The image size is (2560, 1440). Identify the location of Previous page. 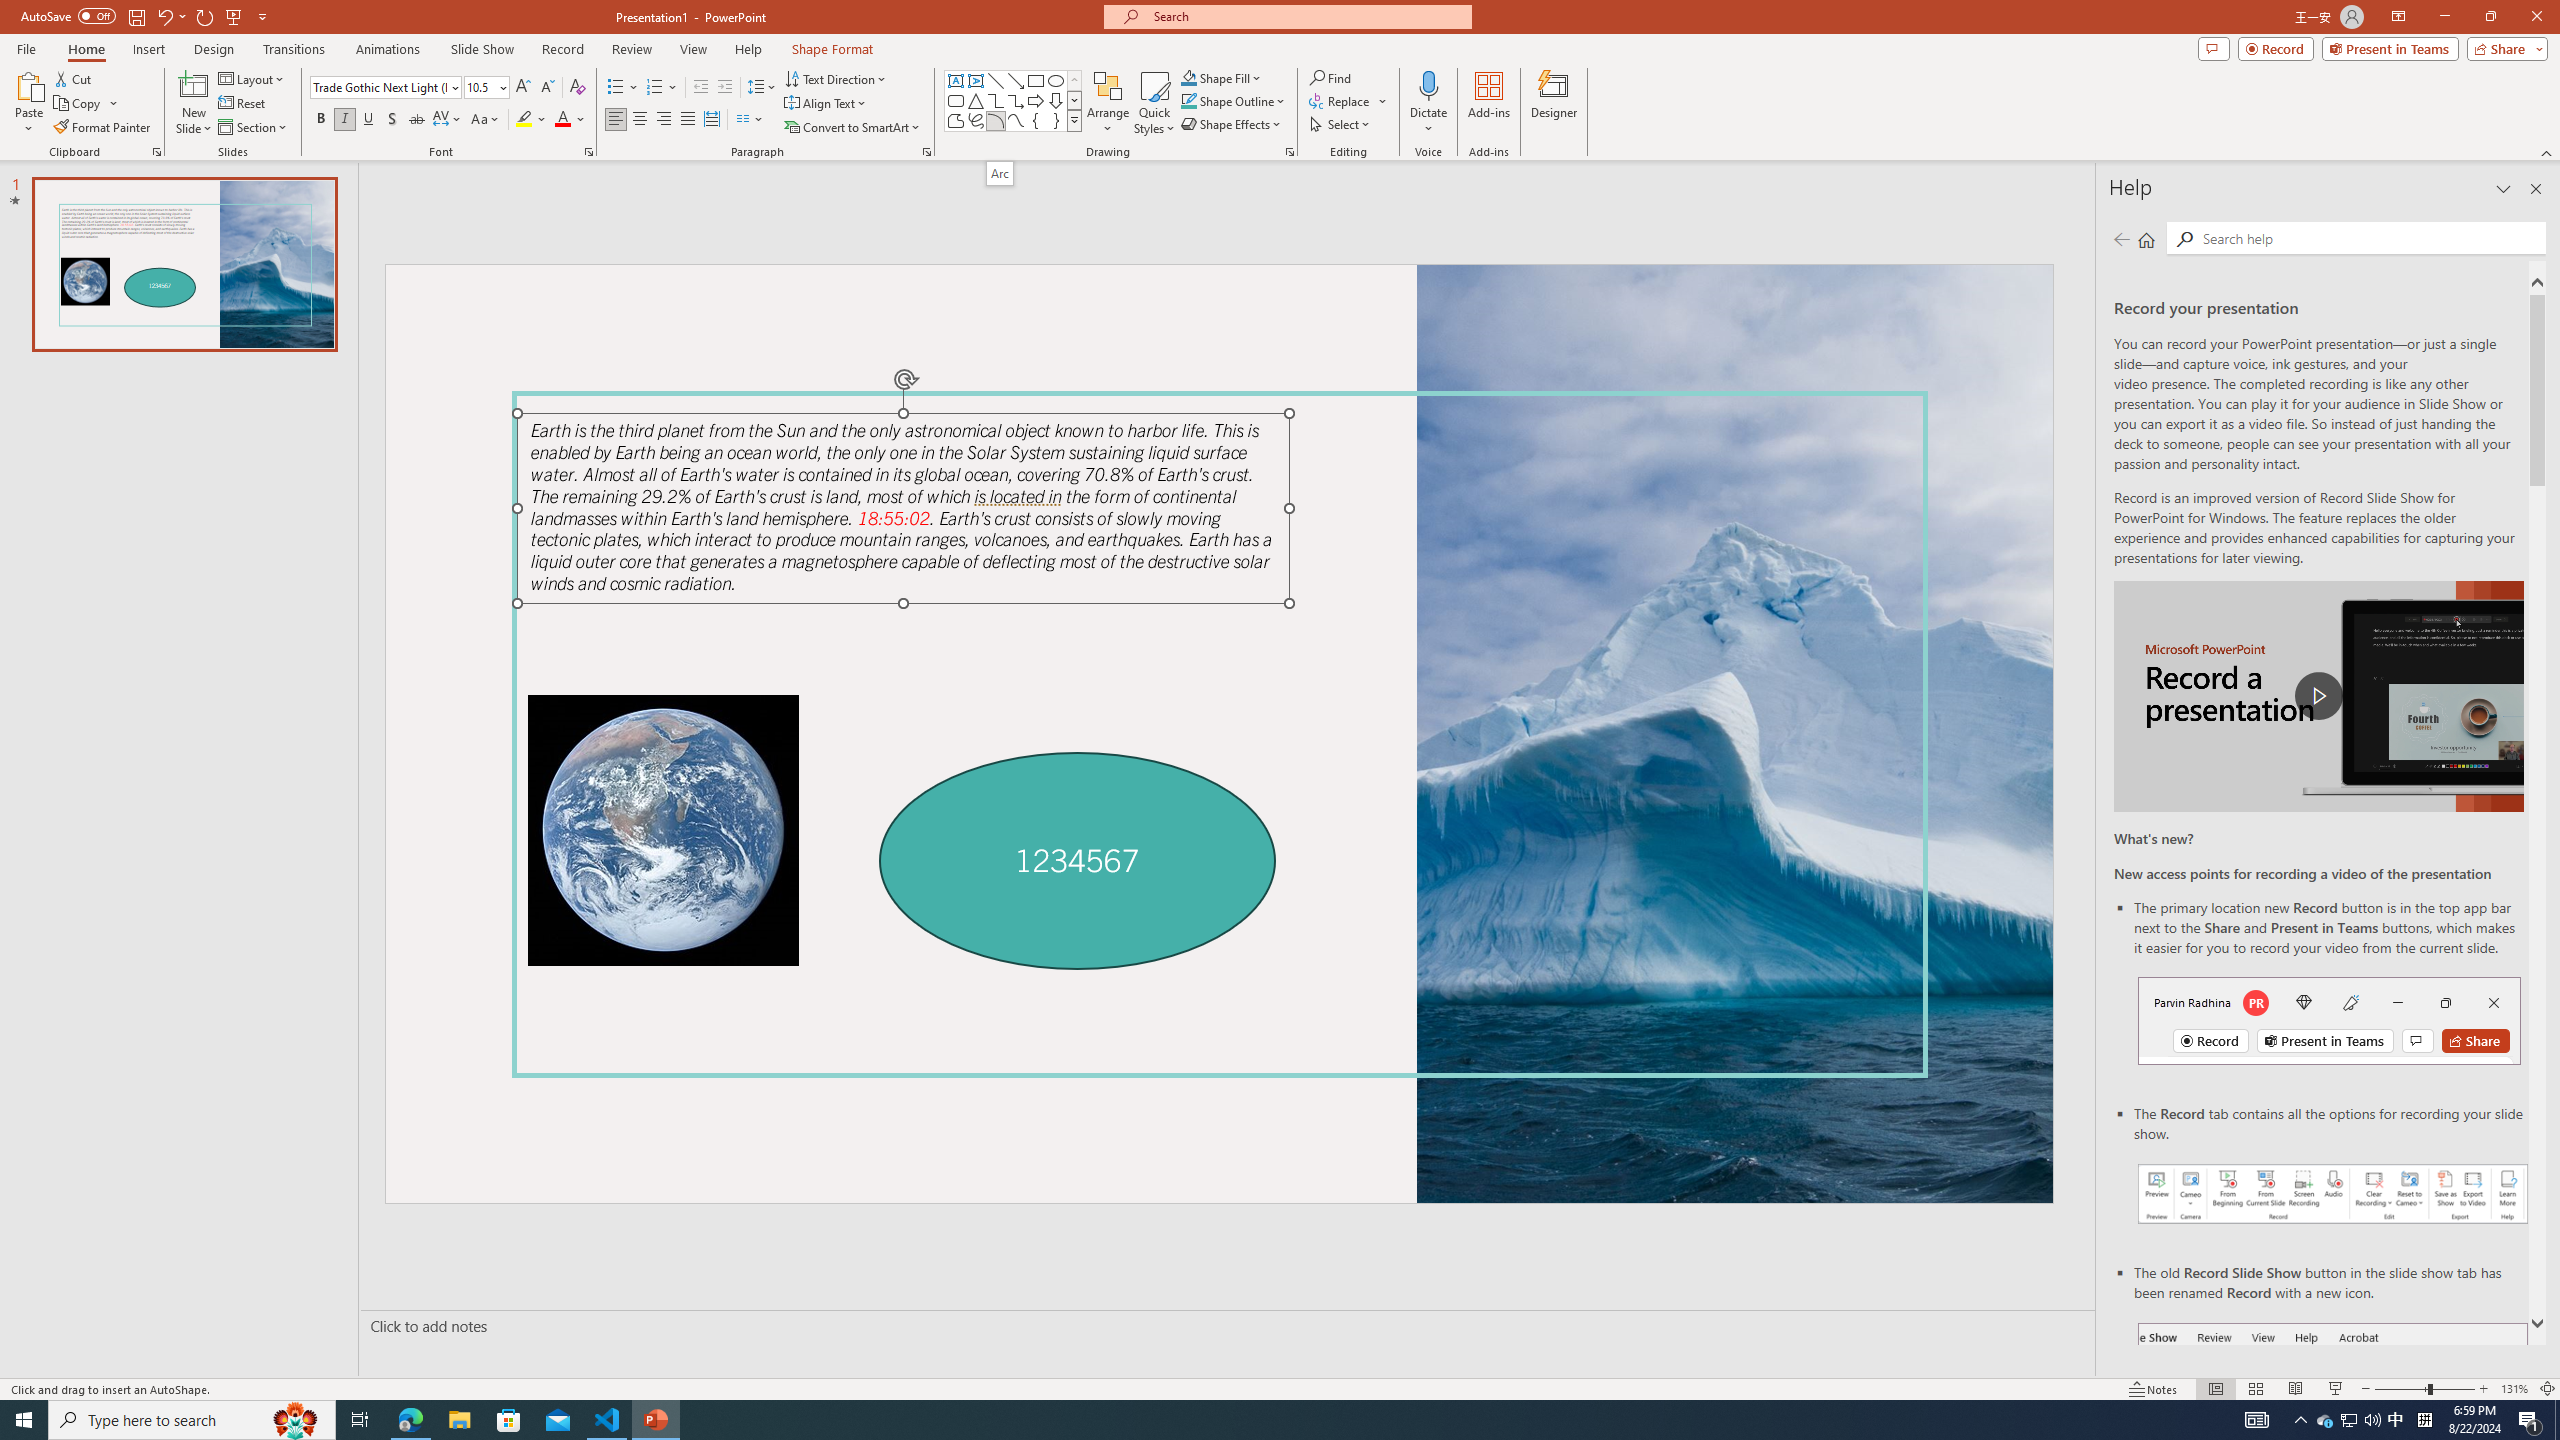
(2122, 239).